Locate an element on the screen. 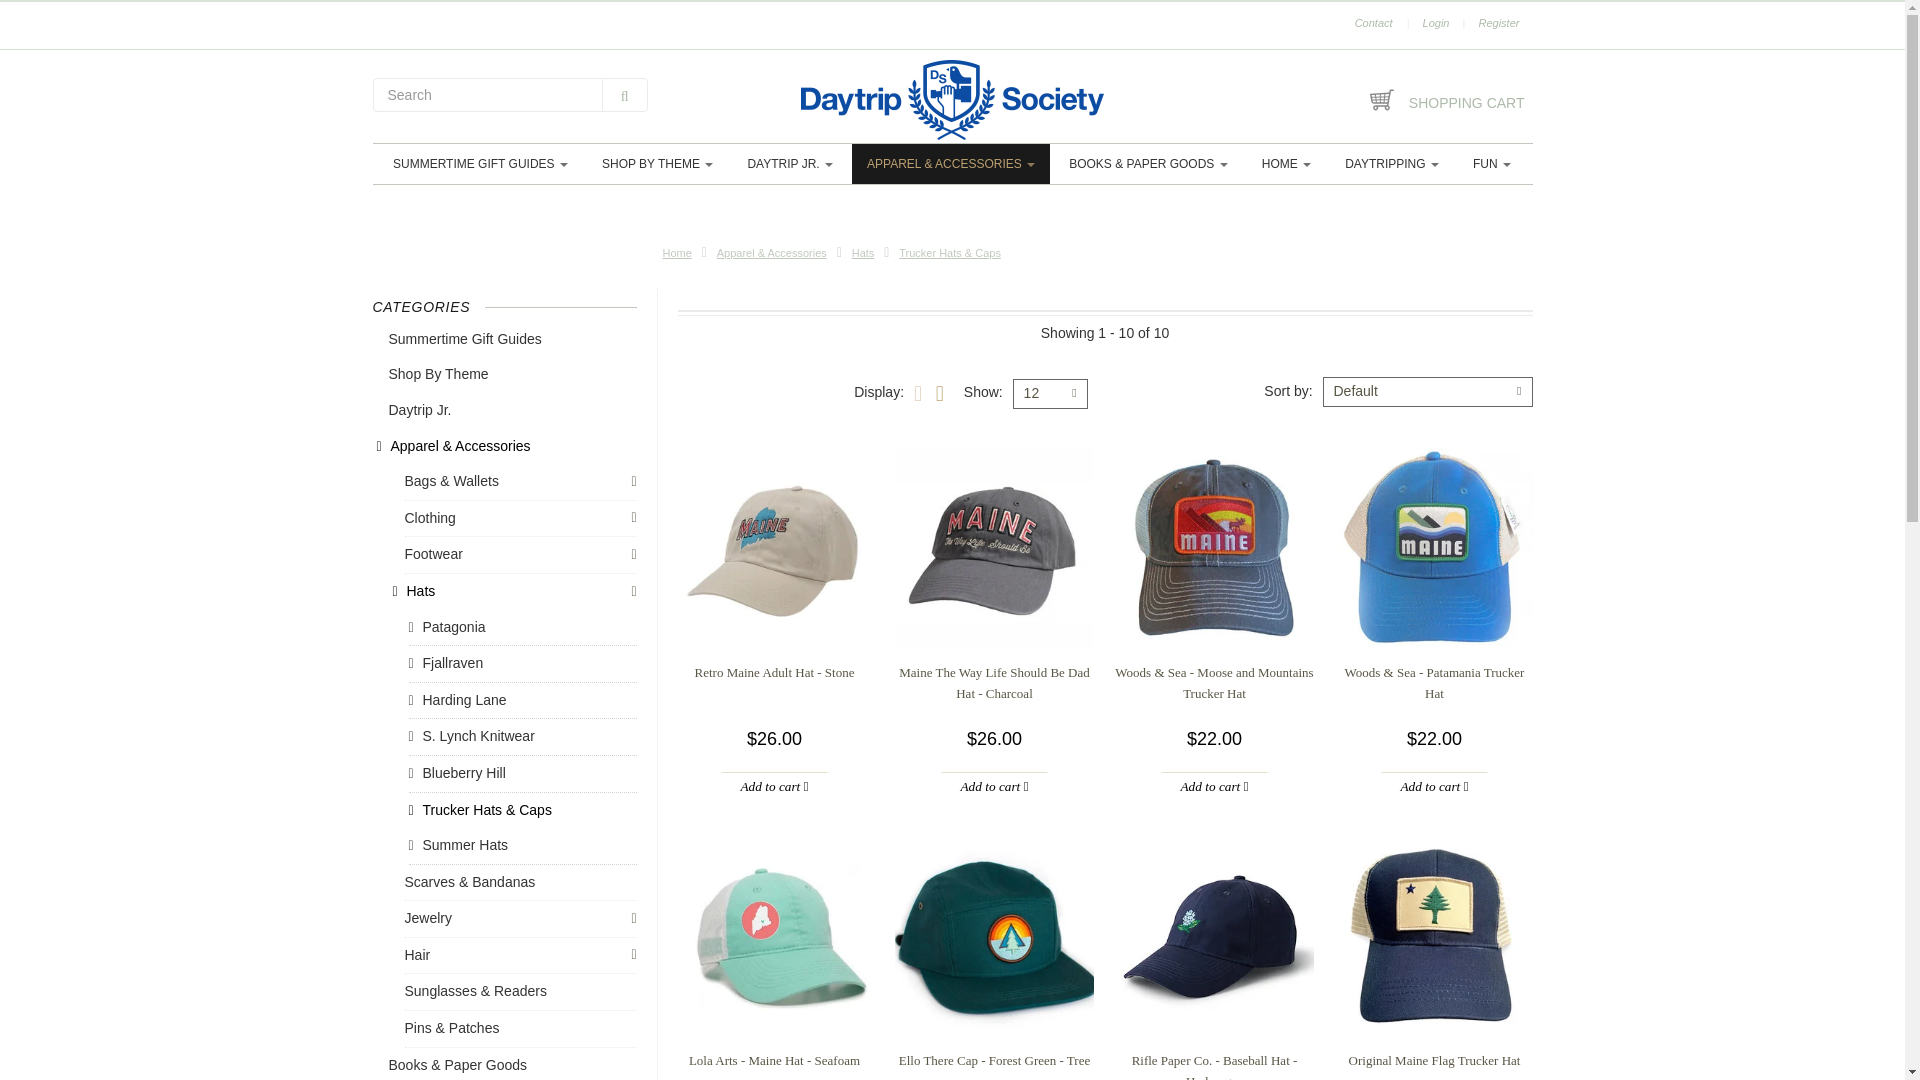  Register is located at coordinates (1498, 23).